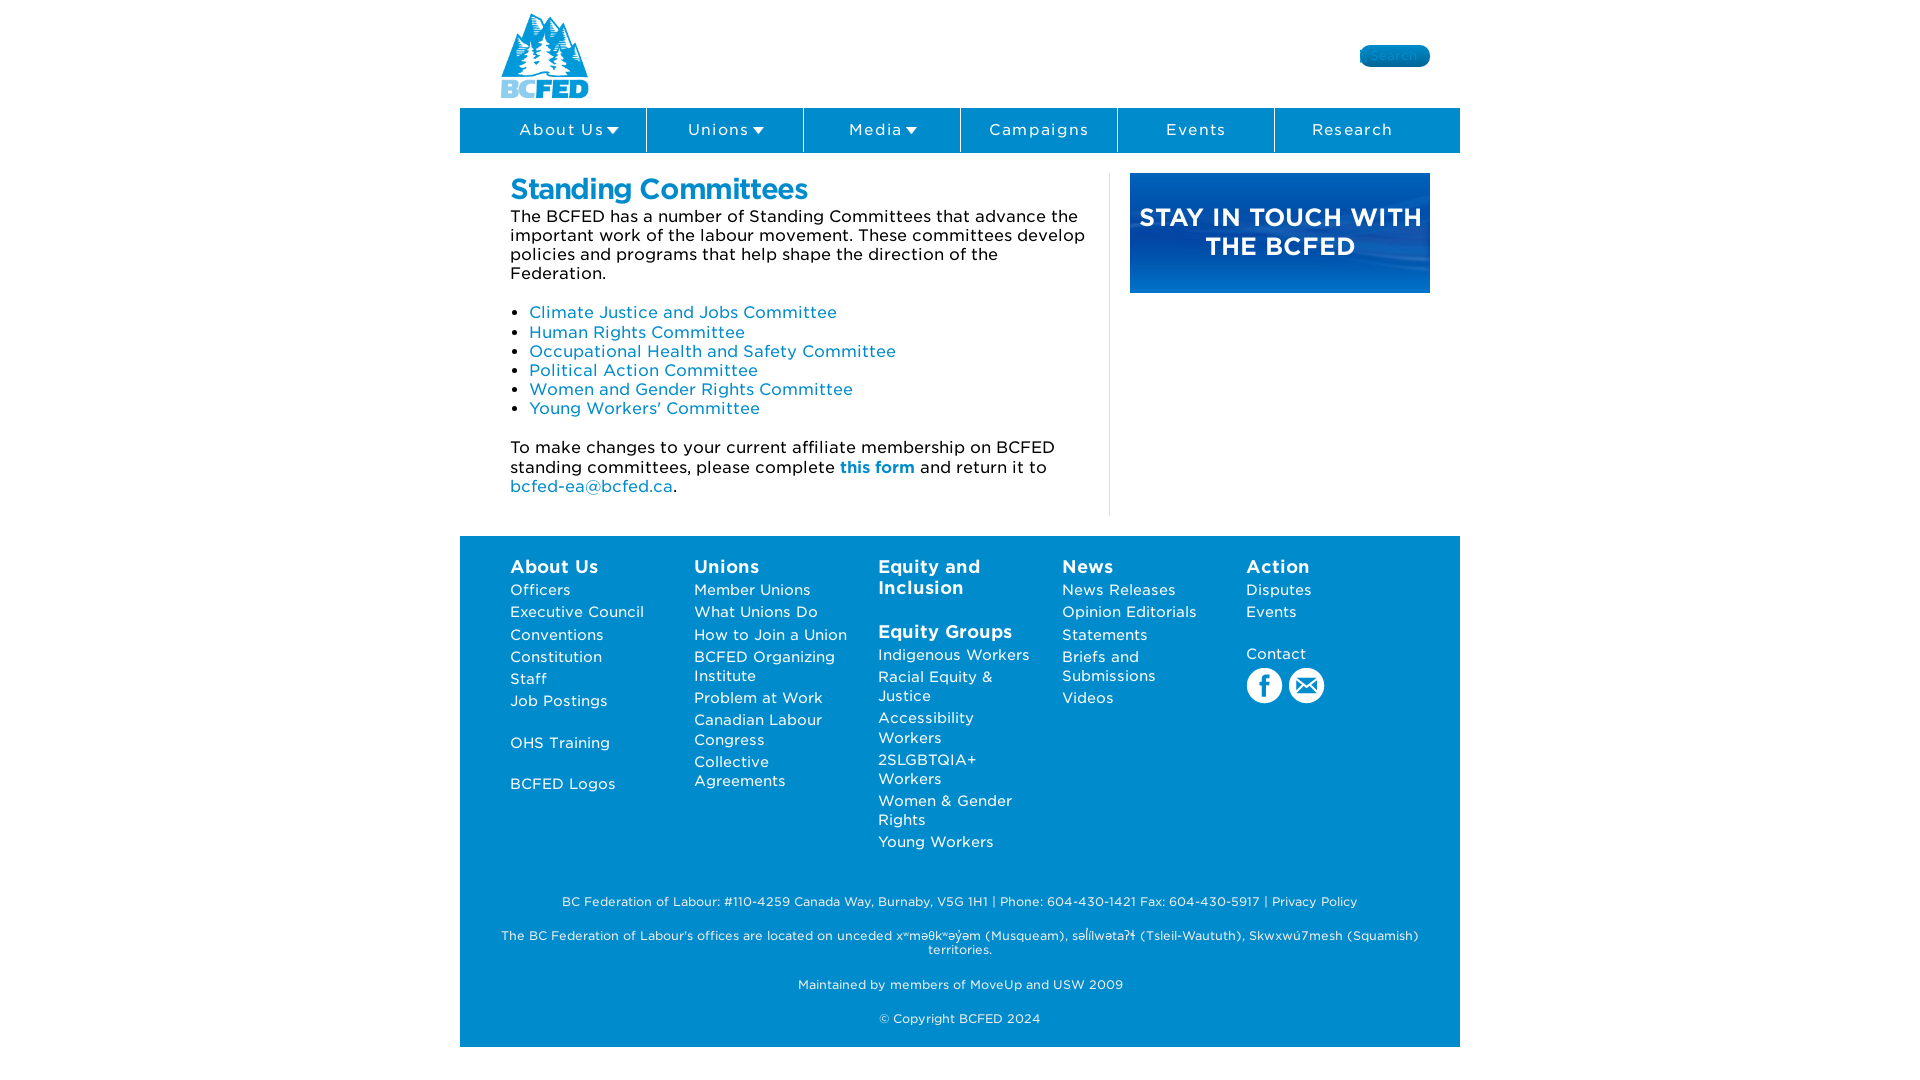 Image resolution: width=1920 pixels, height=1080 pixels. Describe the element at coordinates (1306, 687) in the screenshot. I see `Email` at that location.